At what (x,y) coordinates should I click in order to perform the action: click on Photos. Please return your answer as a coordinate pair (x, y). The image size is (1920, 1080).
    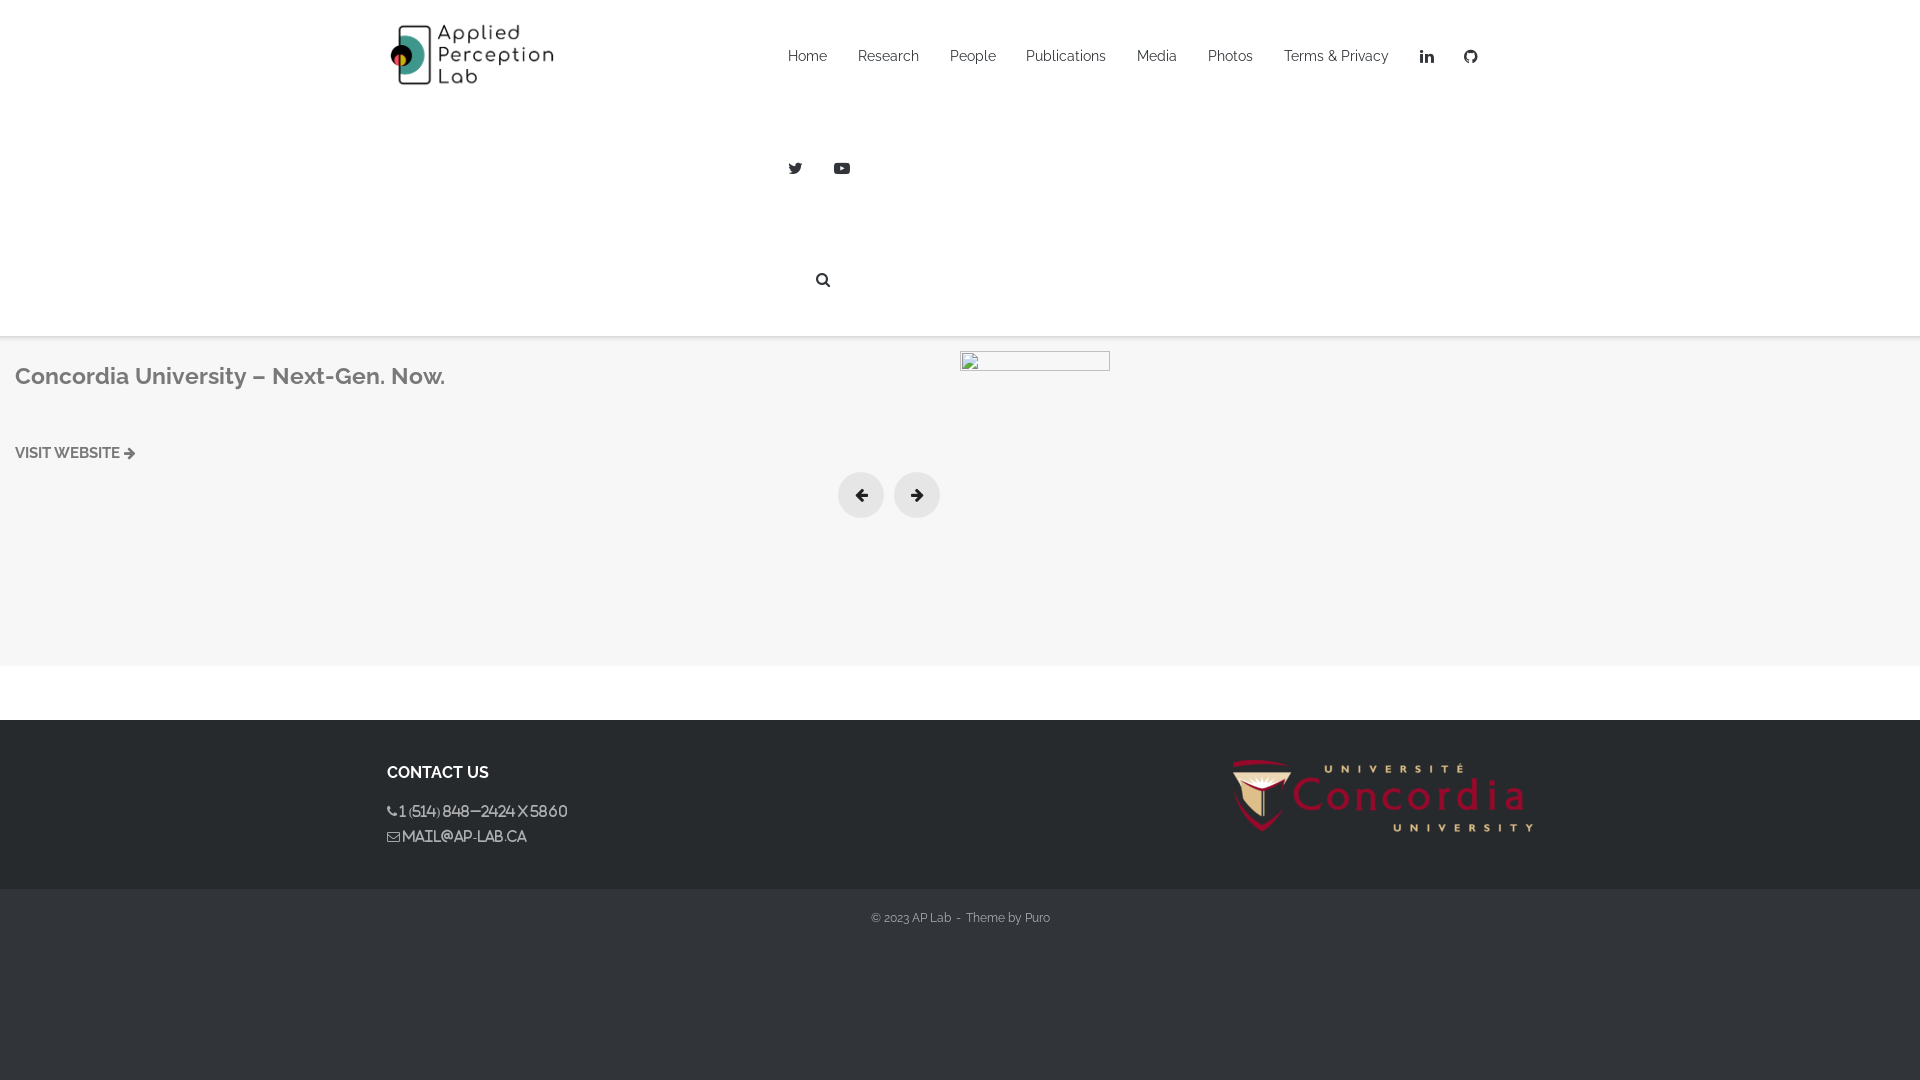
    Looking at the image, I should click on (1230, 56).